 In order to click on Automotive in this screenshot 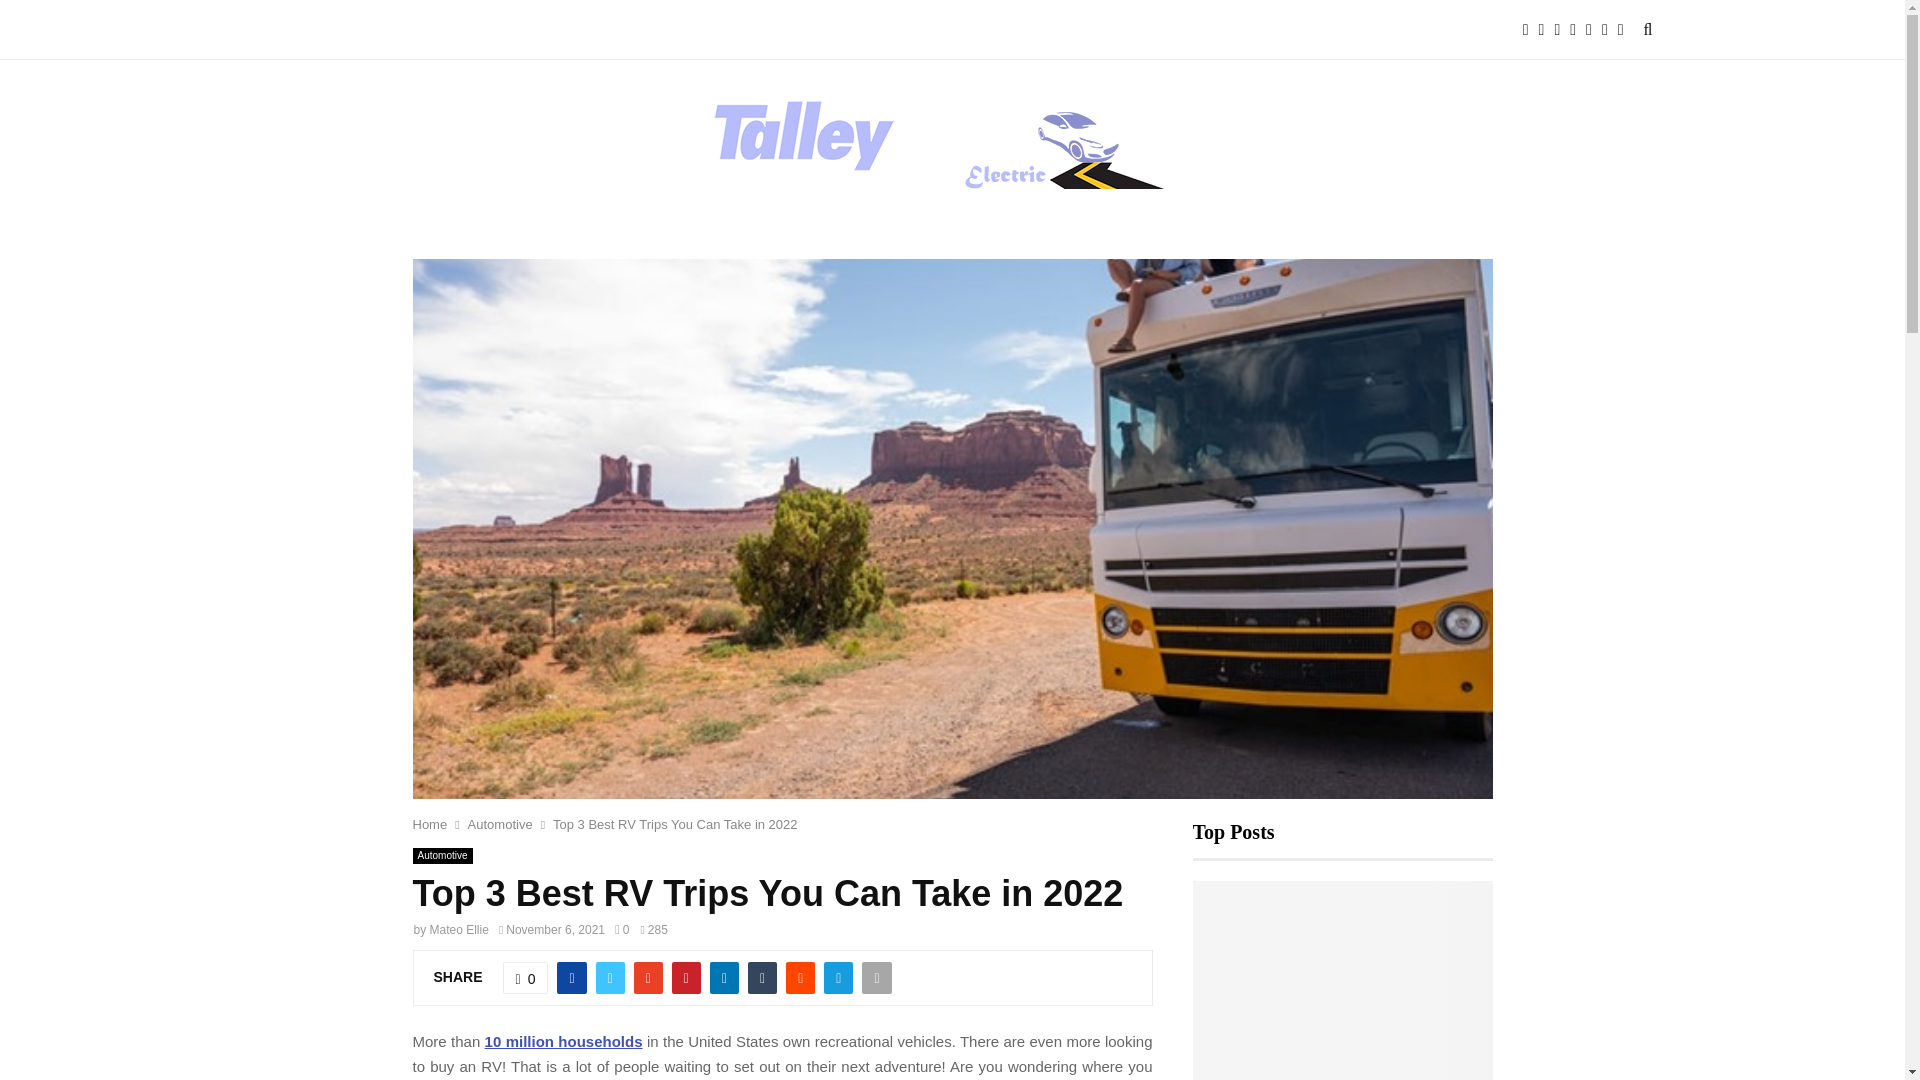, I will do `click(442, 856)`.